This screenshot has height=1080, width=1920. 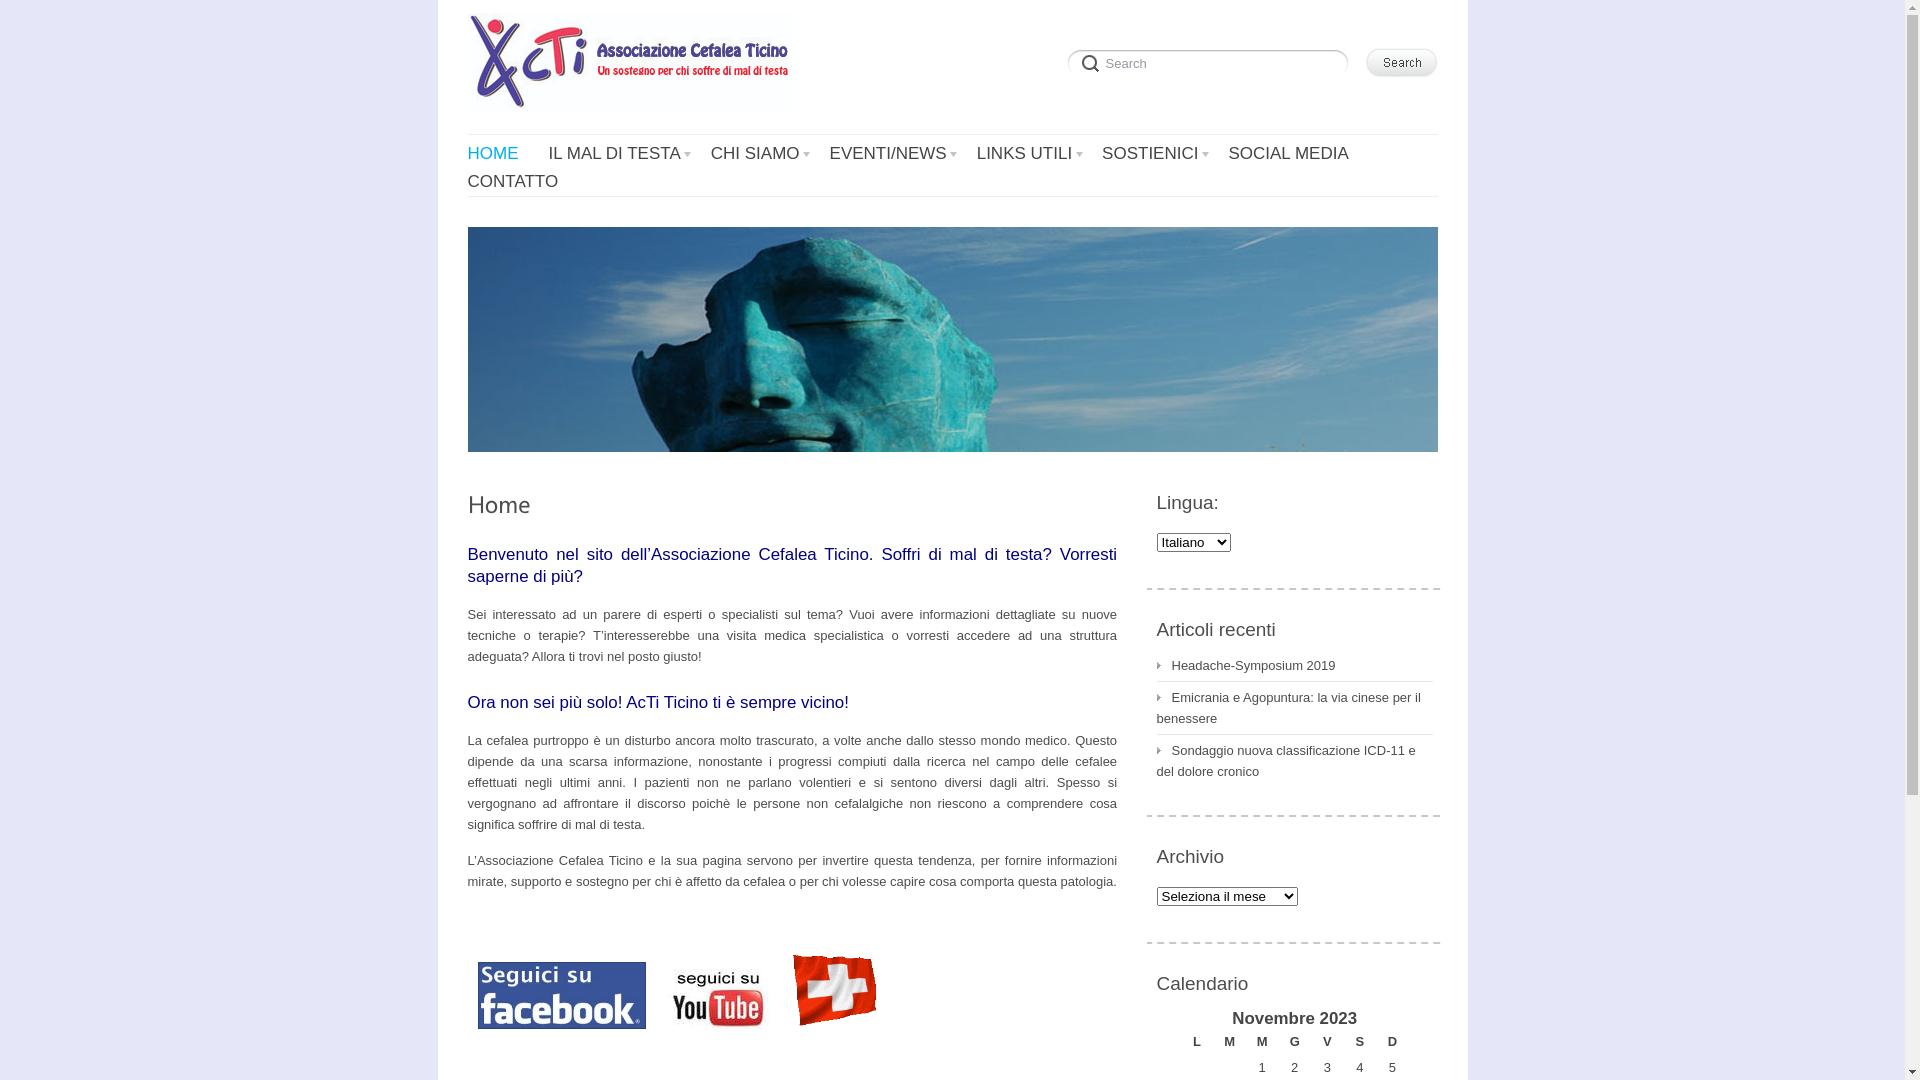 What do you see at coordinates (718, 999) in the screenshot?
I see `Seguici youtube` at bounding box center [718, 999].